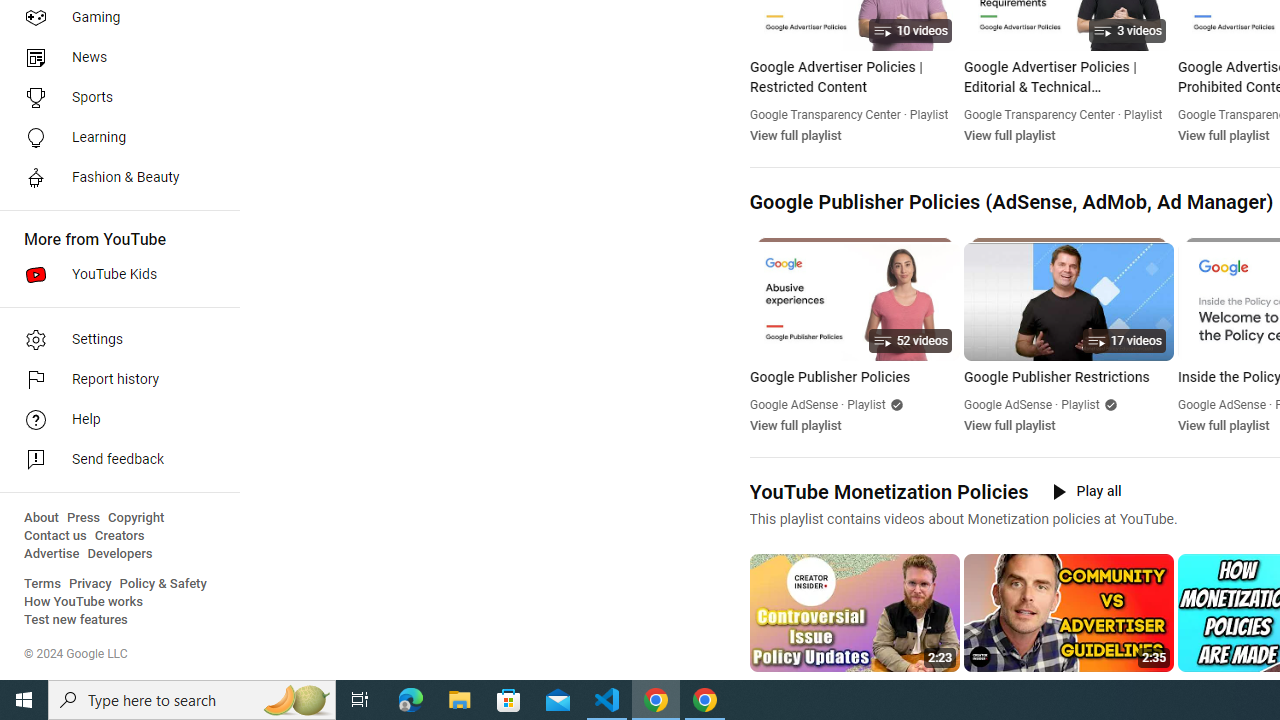 The image size is (1280, 720). Describe the element at coordinates (1222, 404) in the screenshot. I see `Google AdSense` at that location.